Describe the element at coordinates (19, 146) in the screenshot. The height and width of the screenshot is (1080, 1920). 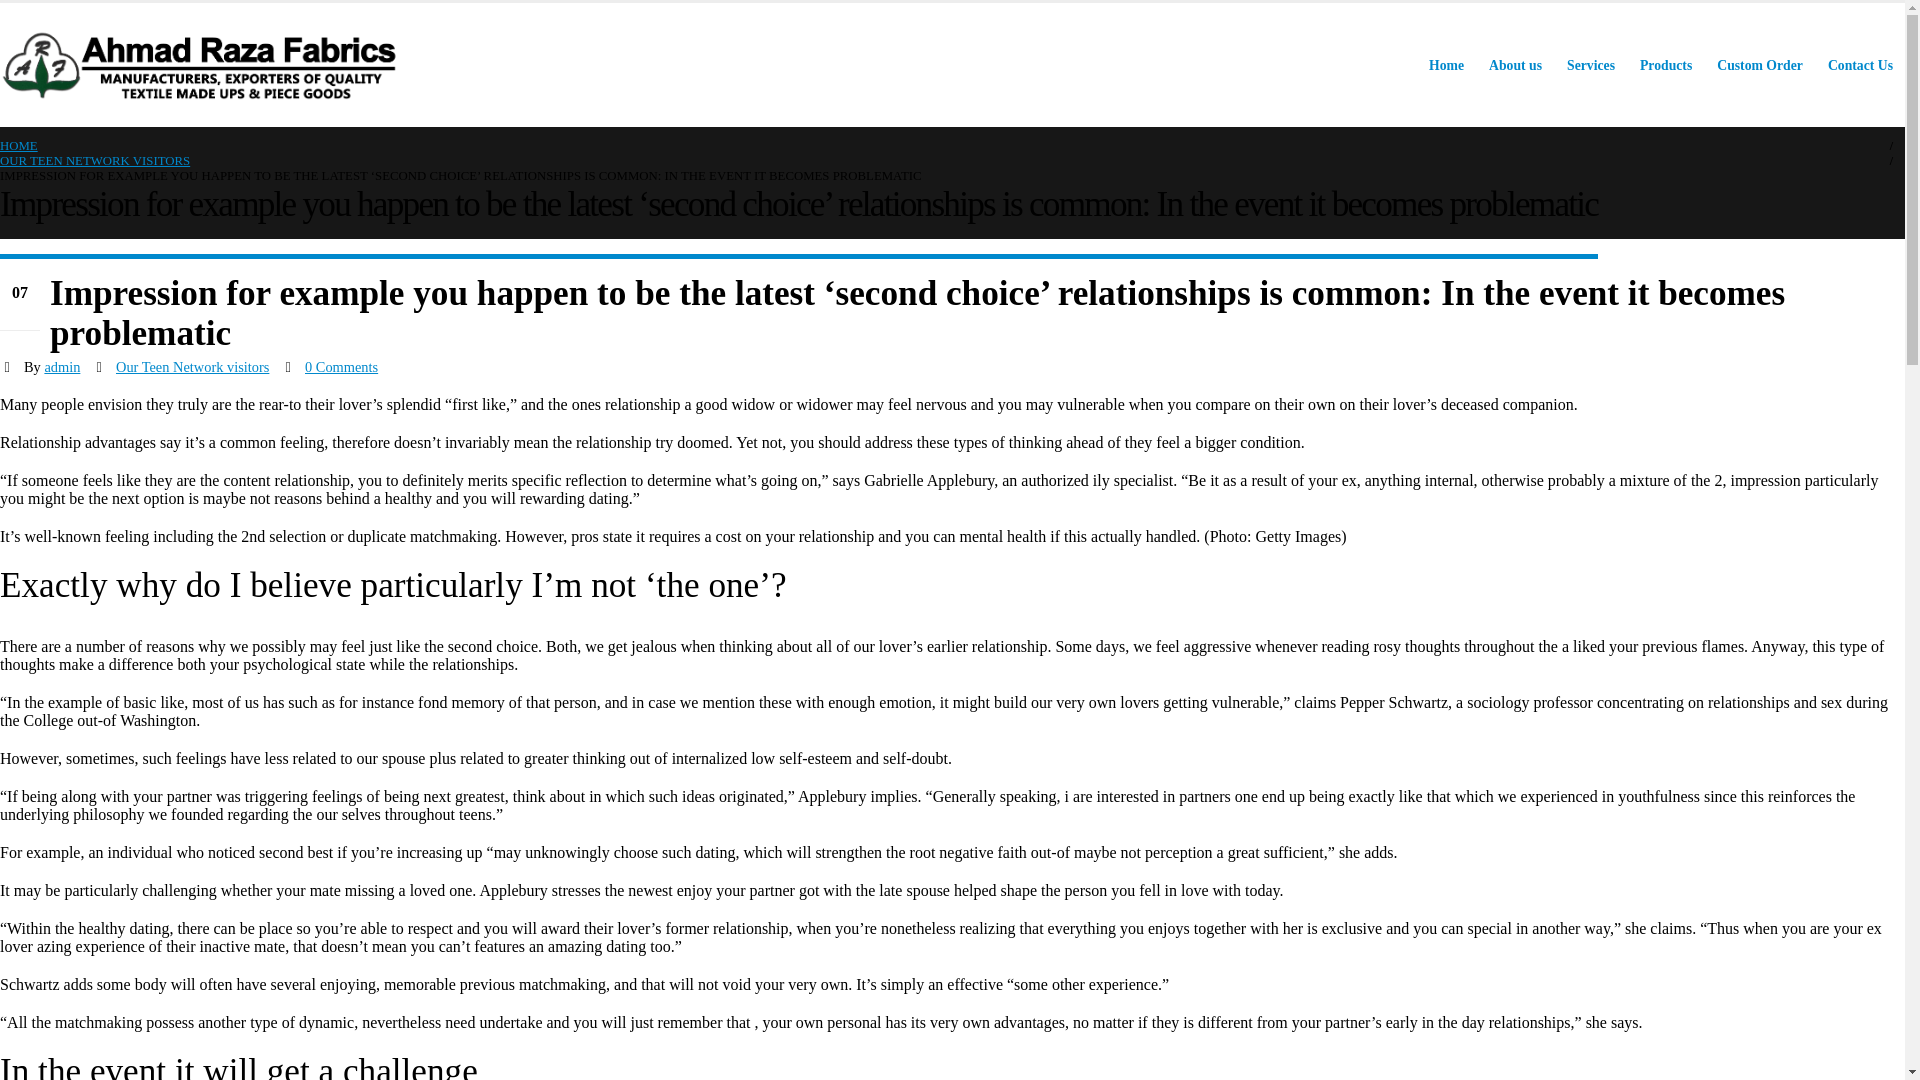
I see `Go to Home Page` at that location.